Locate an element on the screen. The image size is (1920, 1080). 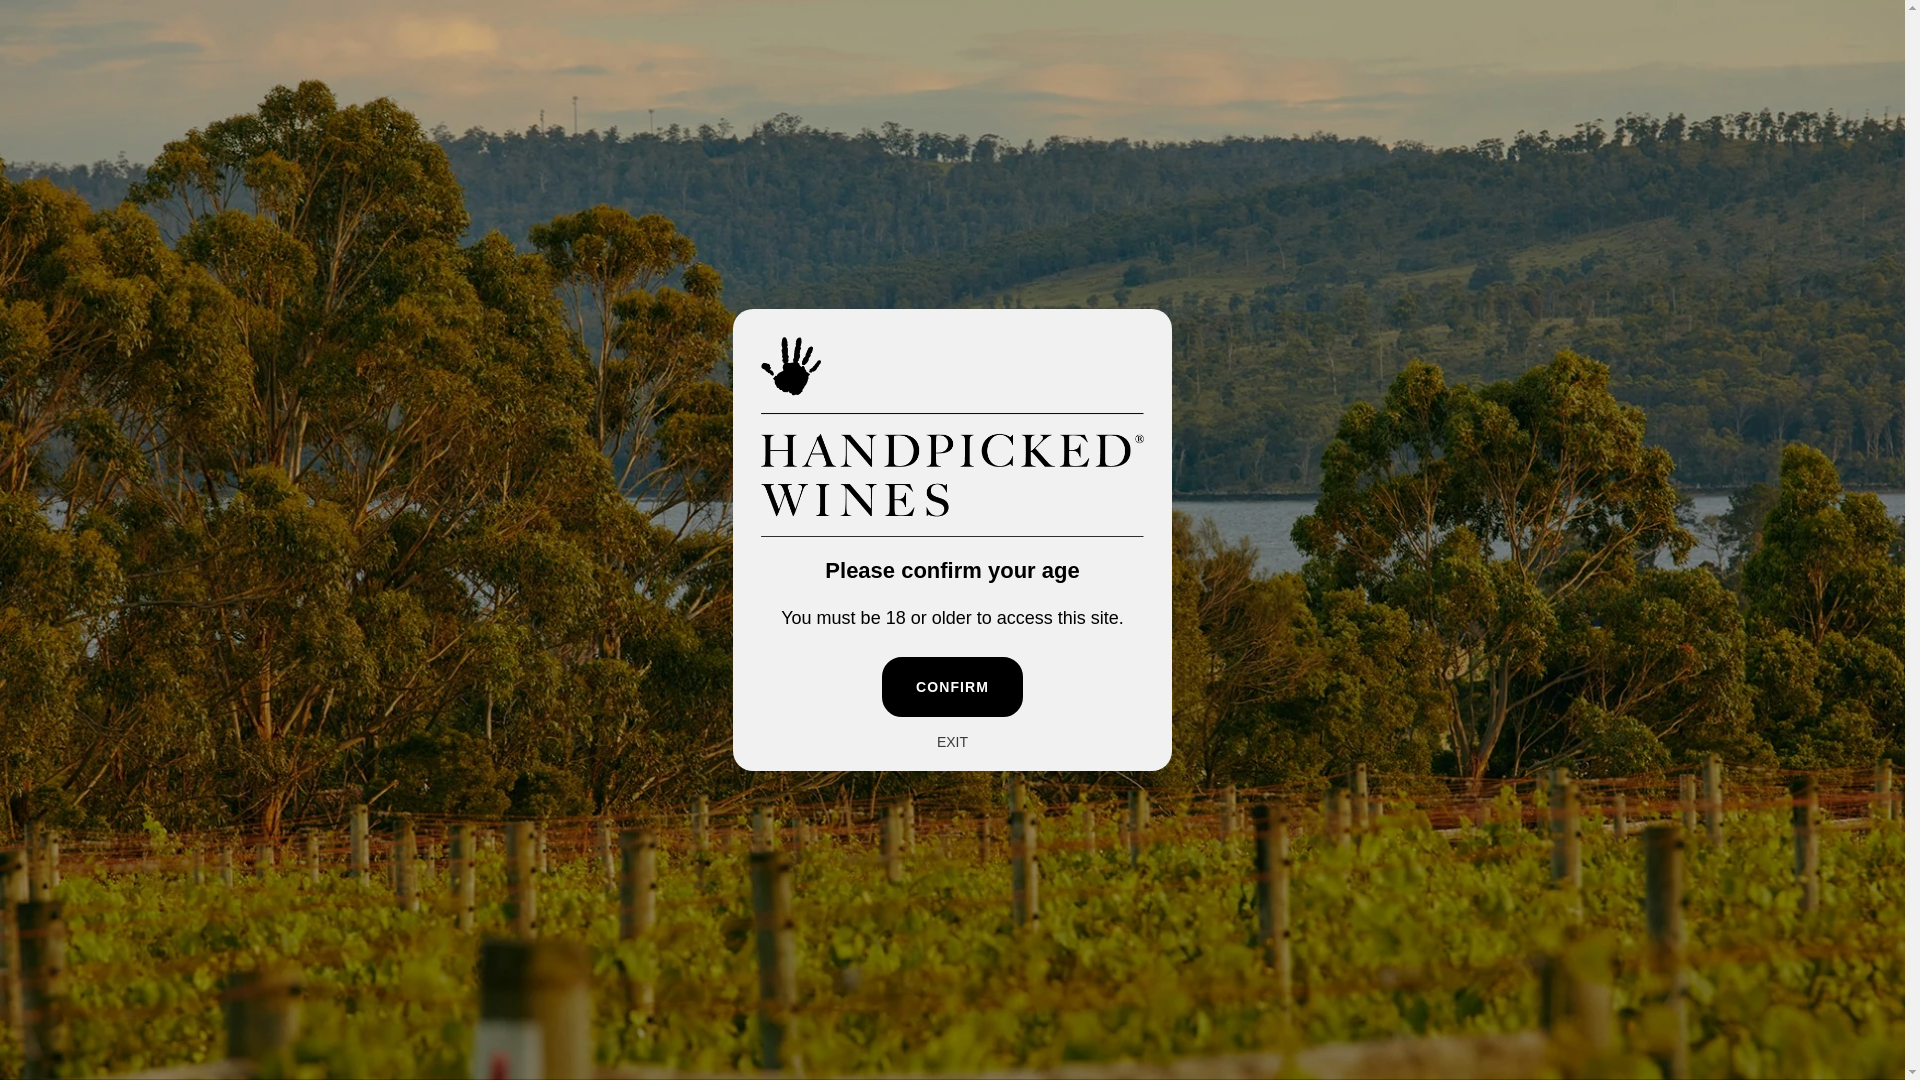
www.drinkwise.org.au is located at coordinates (191, 890).